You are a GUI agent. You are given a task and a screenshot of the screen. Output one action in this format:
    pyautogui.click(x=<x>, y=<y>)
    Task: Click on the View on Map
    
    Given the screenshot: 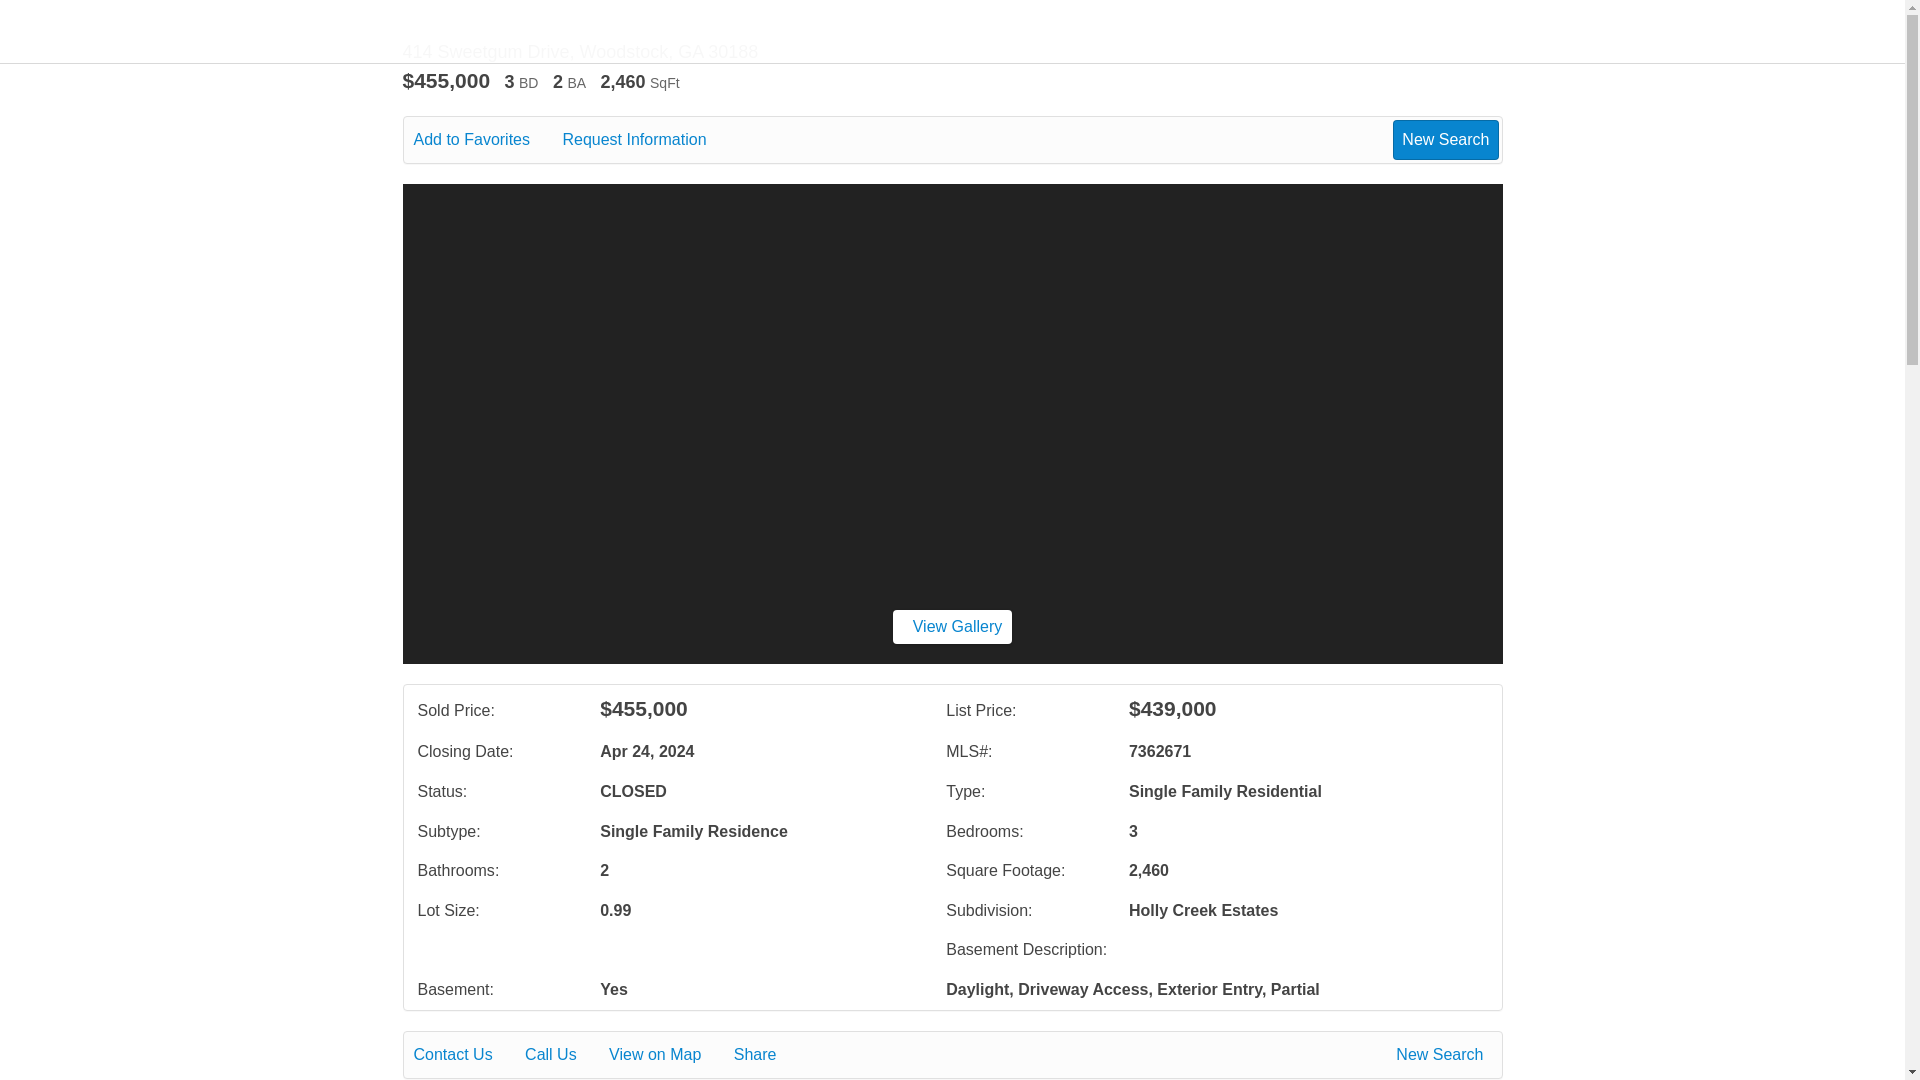 What is the action you would take?
    pyautogui.click(x=668, y=1055)
    